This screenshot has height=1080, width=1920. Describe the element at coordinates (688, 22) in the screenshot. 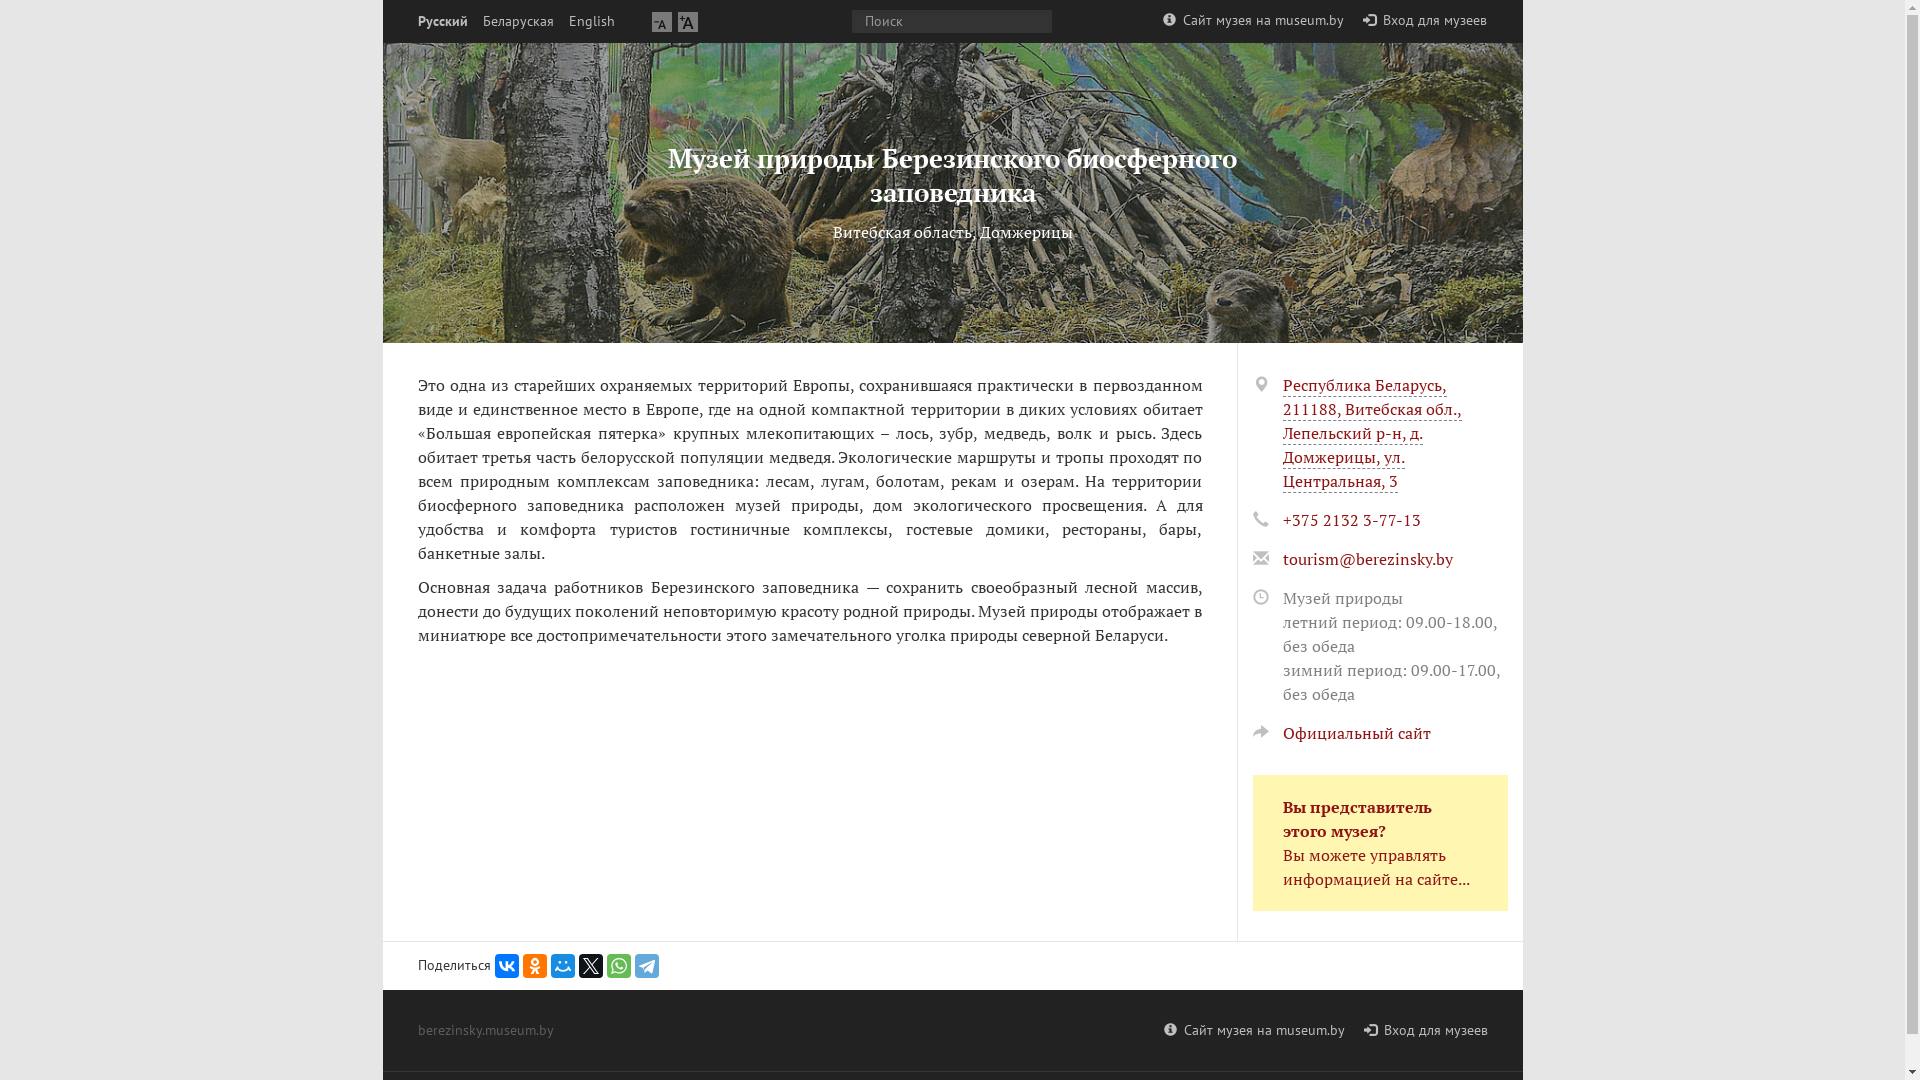

I see `A` at that location.